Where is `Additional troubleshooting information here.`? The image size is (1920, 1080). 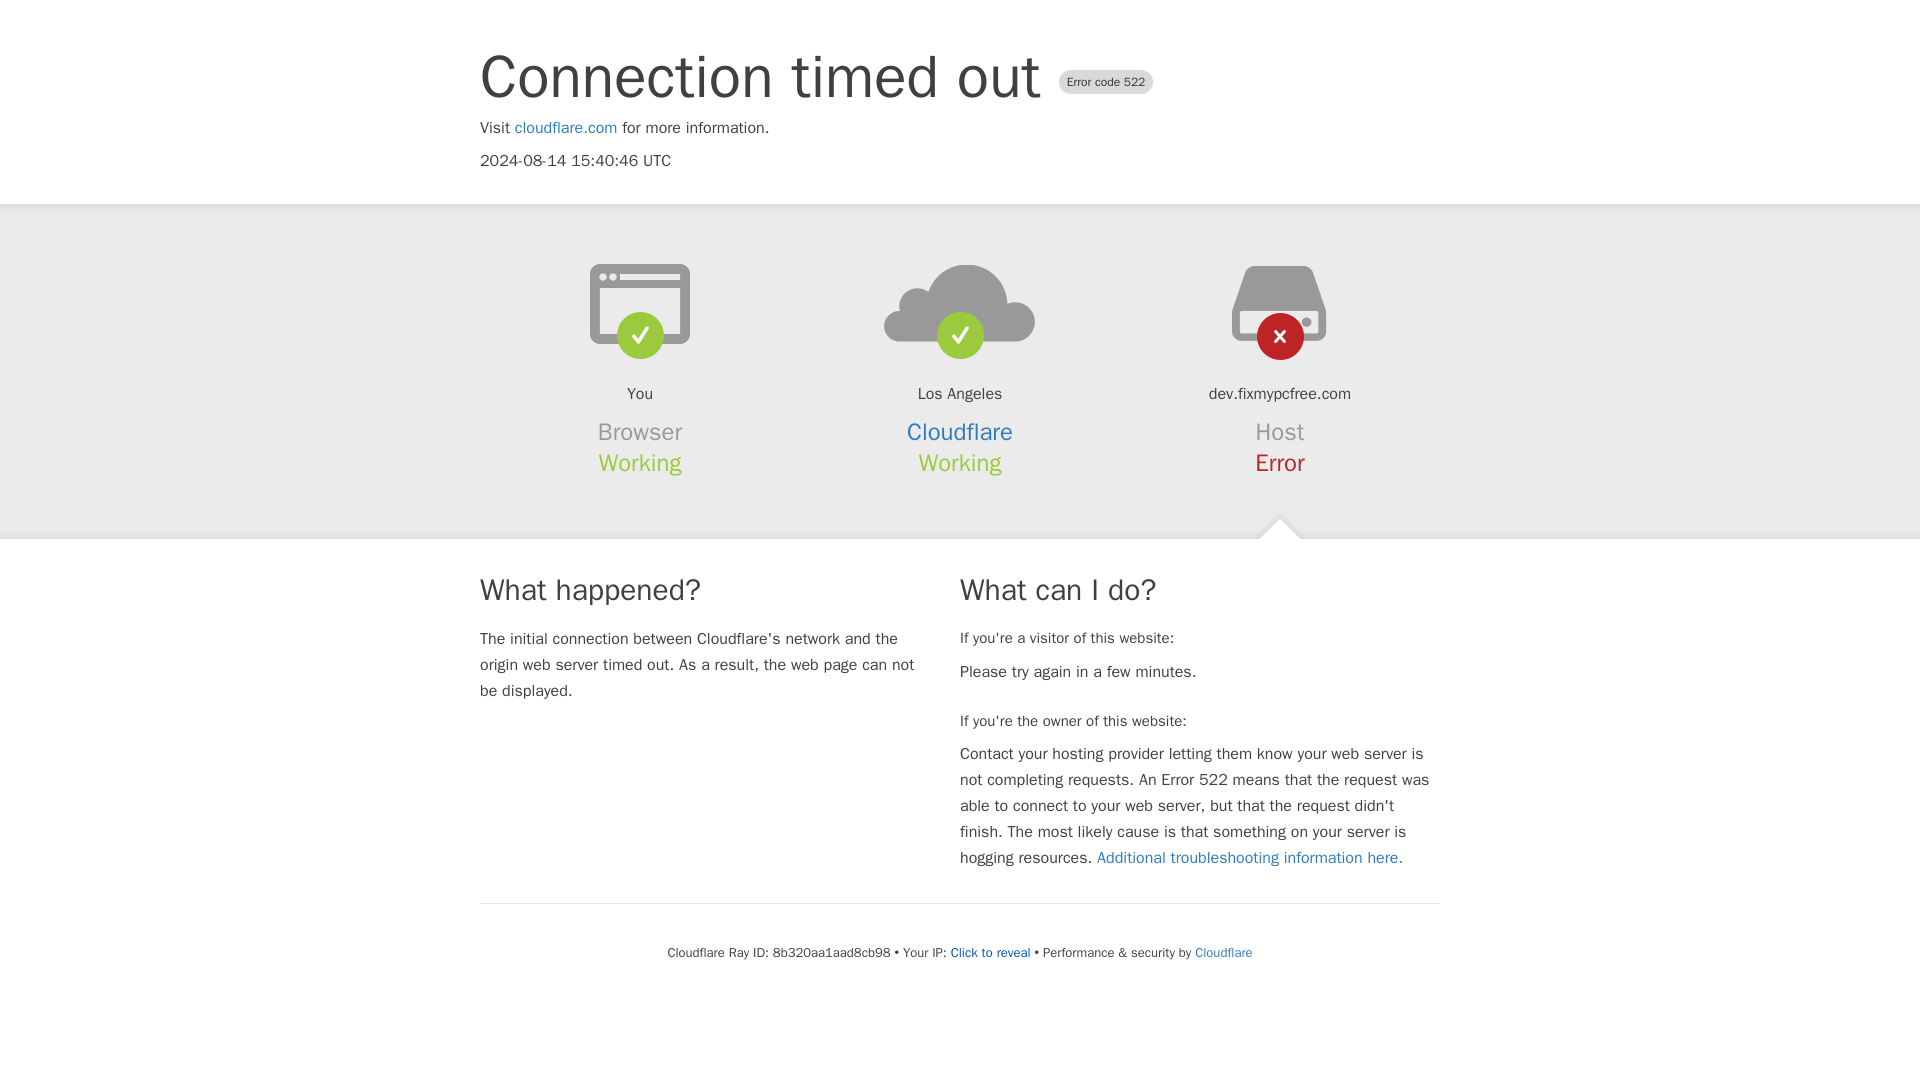 Additional troubleshooting information here. is located at coordinates (1250, 858).